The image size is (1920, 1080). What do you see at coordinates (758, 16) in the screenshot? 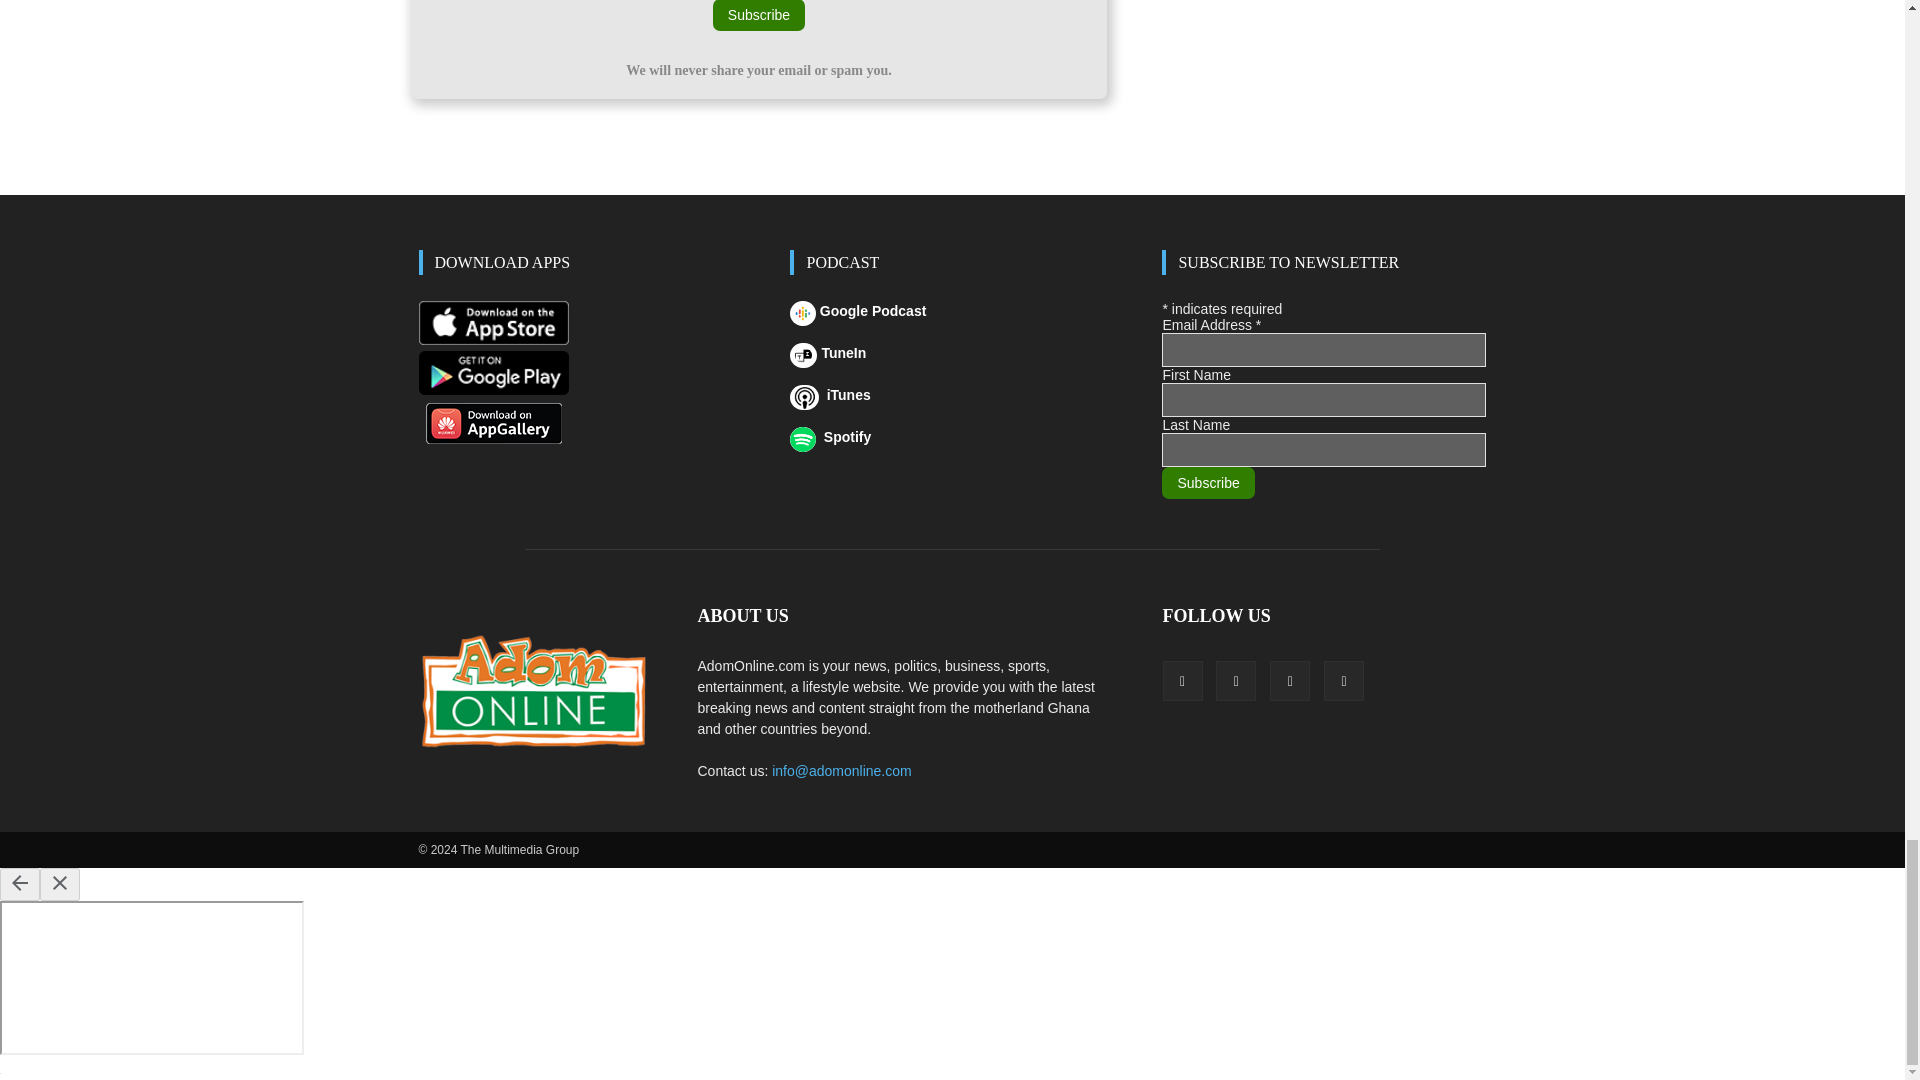
I see `Subscribe` at bounding box center [758, 16].